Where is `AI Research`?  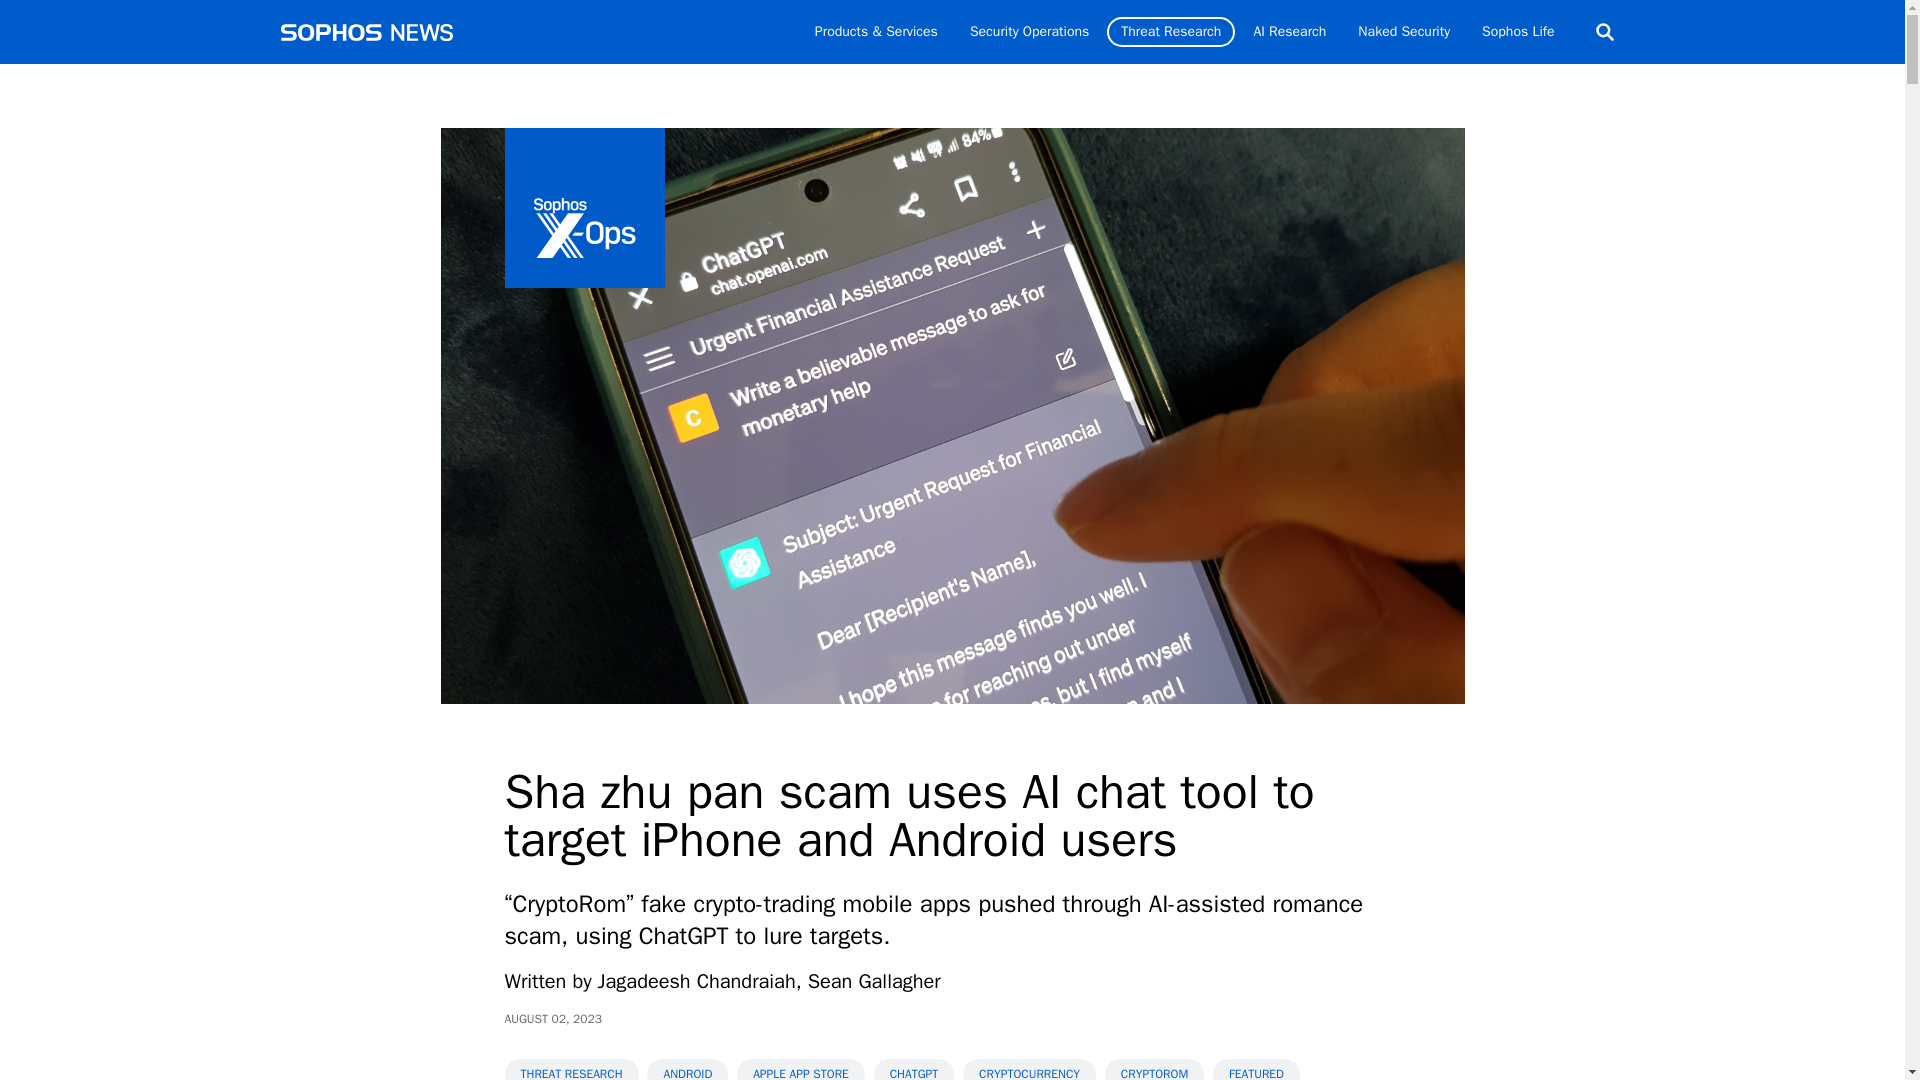
AI Research is located at coordinates (1289, 32).